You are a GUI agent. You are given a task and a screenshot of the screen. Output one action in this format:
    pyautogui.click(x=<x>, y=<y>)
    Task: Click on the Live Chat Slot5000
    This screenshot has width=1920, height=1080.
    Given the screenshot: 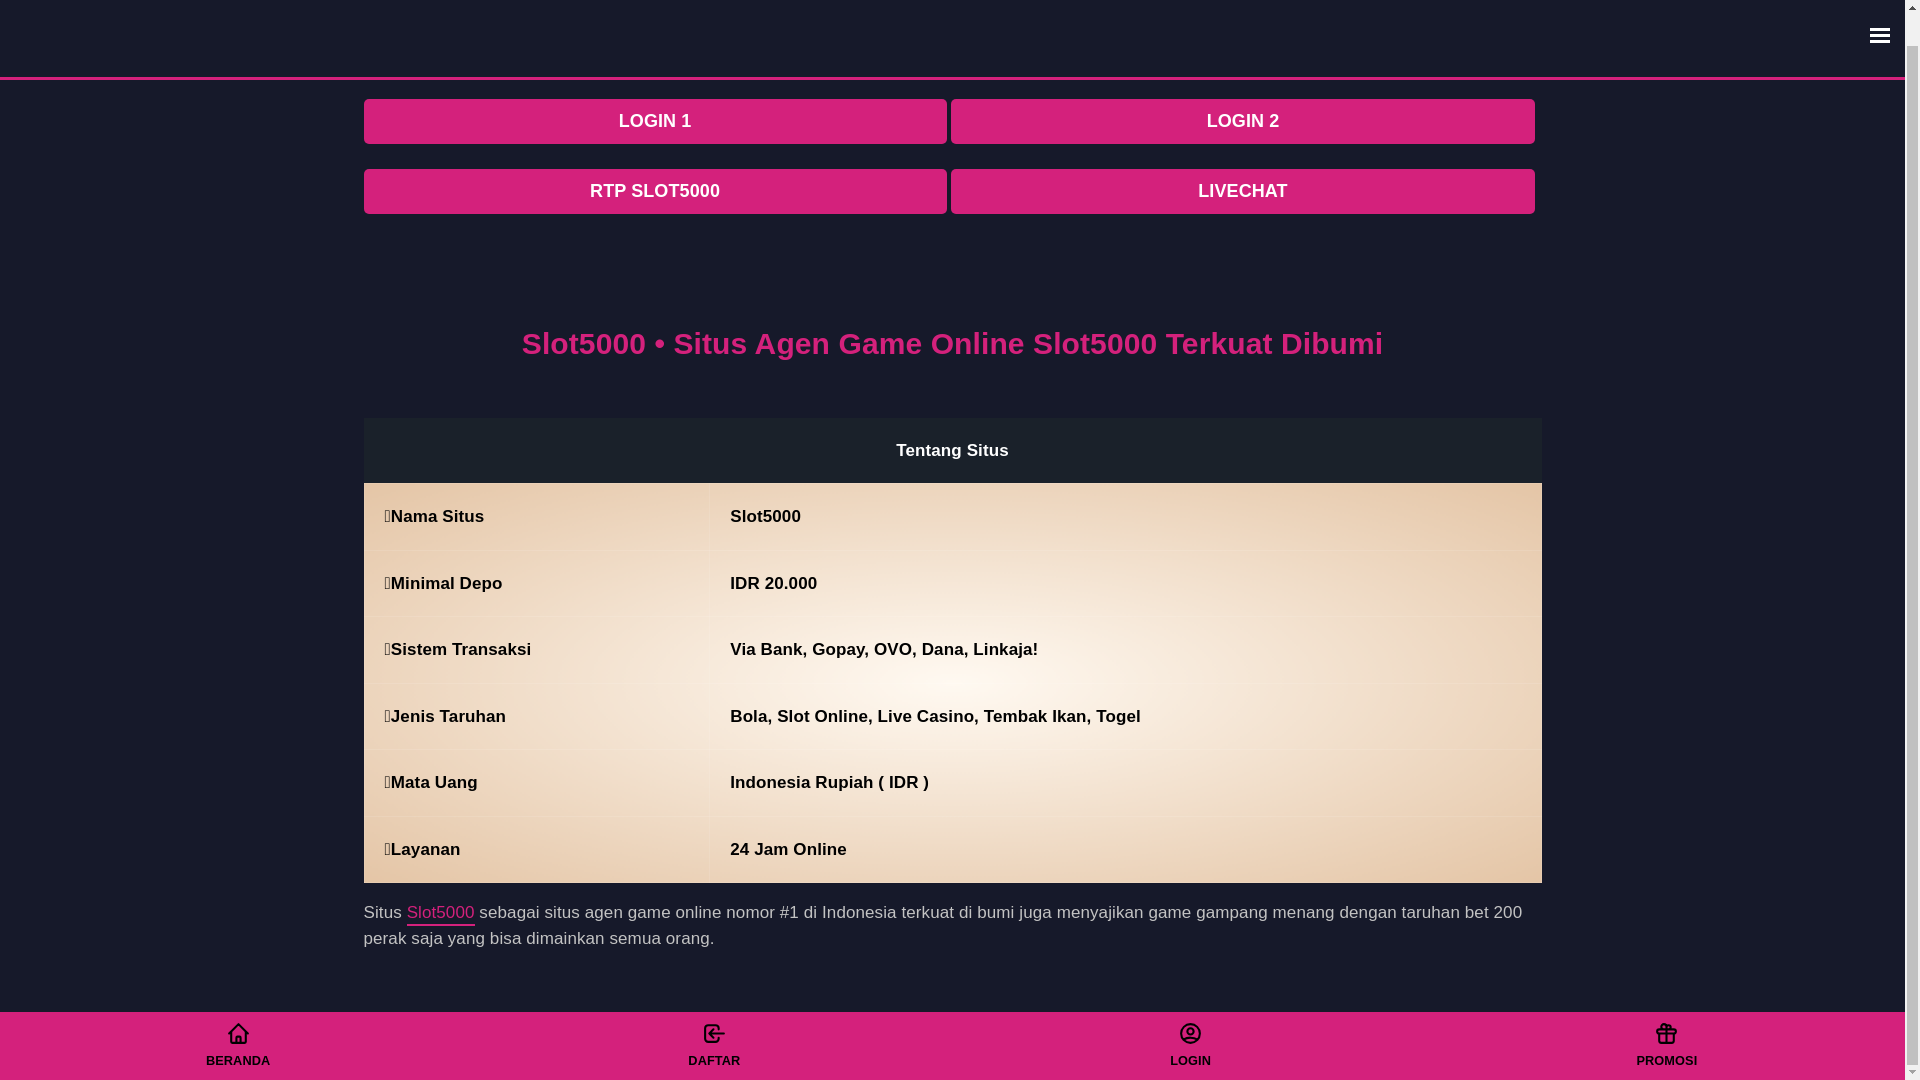 What is the action you would take?
    pyautogui.click(x=1666, y=1012)
    